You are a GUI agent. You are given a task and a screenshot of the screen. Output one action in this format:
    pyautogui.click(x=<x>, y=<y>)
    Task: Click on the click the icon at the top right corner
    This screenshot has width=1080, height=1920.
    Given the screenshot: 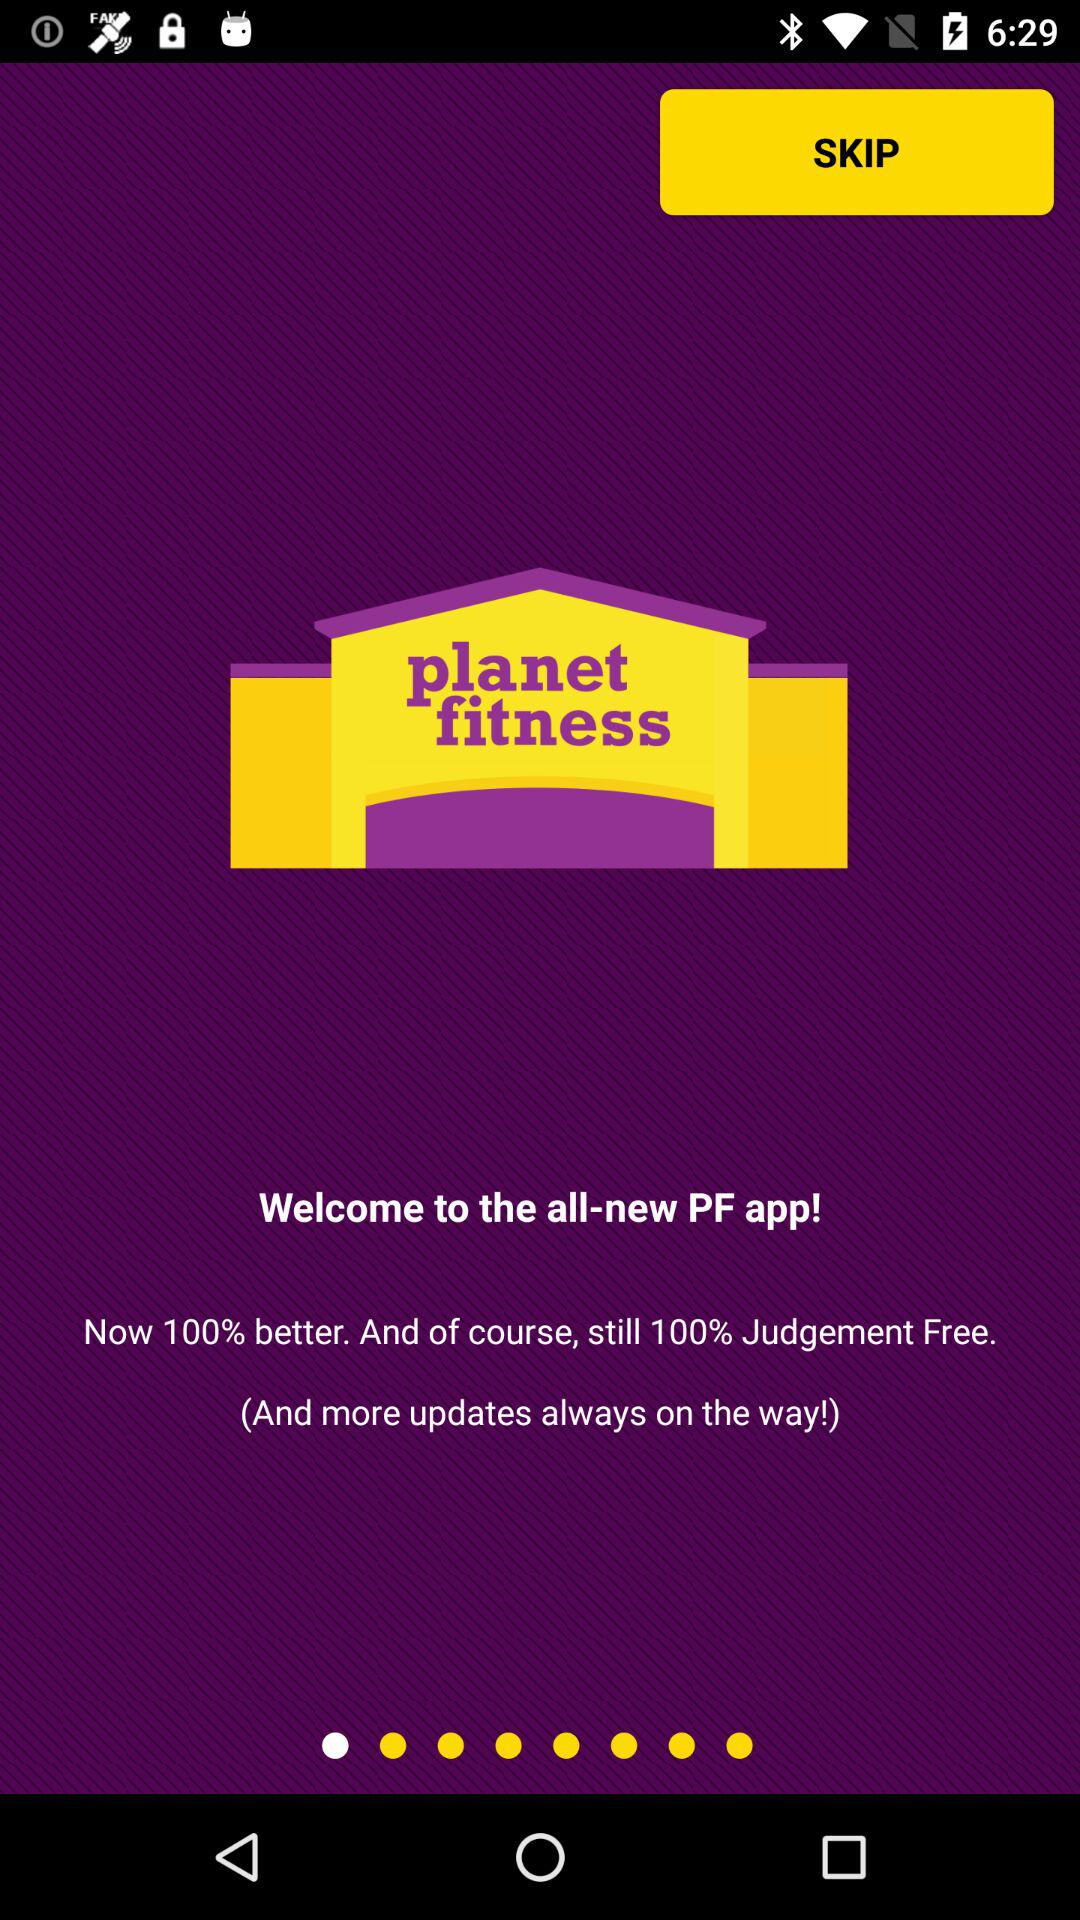 What is the action you would take?
    pyautogui.click(x=856, y=152)
    